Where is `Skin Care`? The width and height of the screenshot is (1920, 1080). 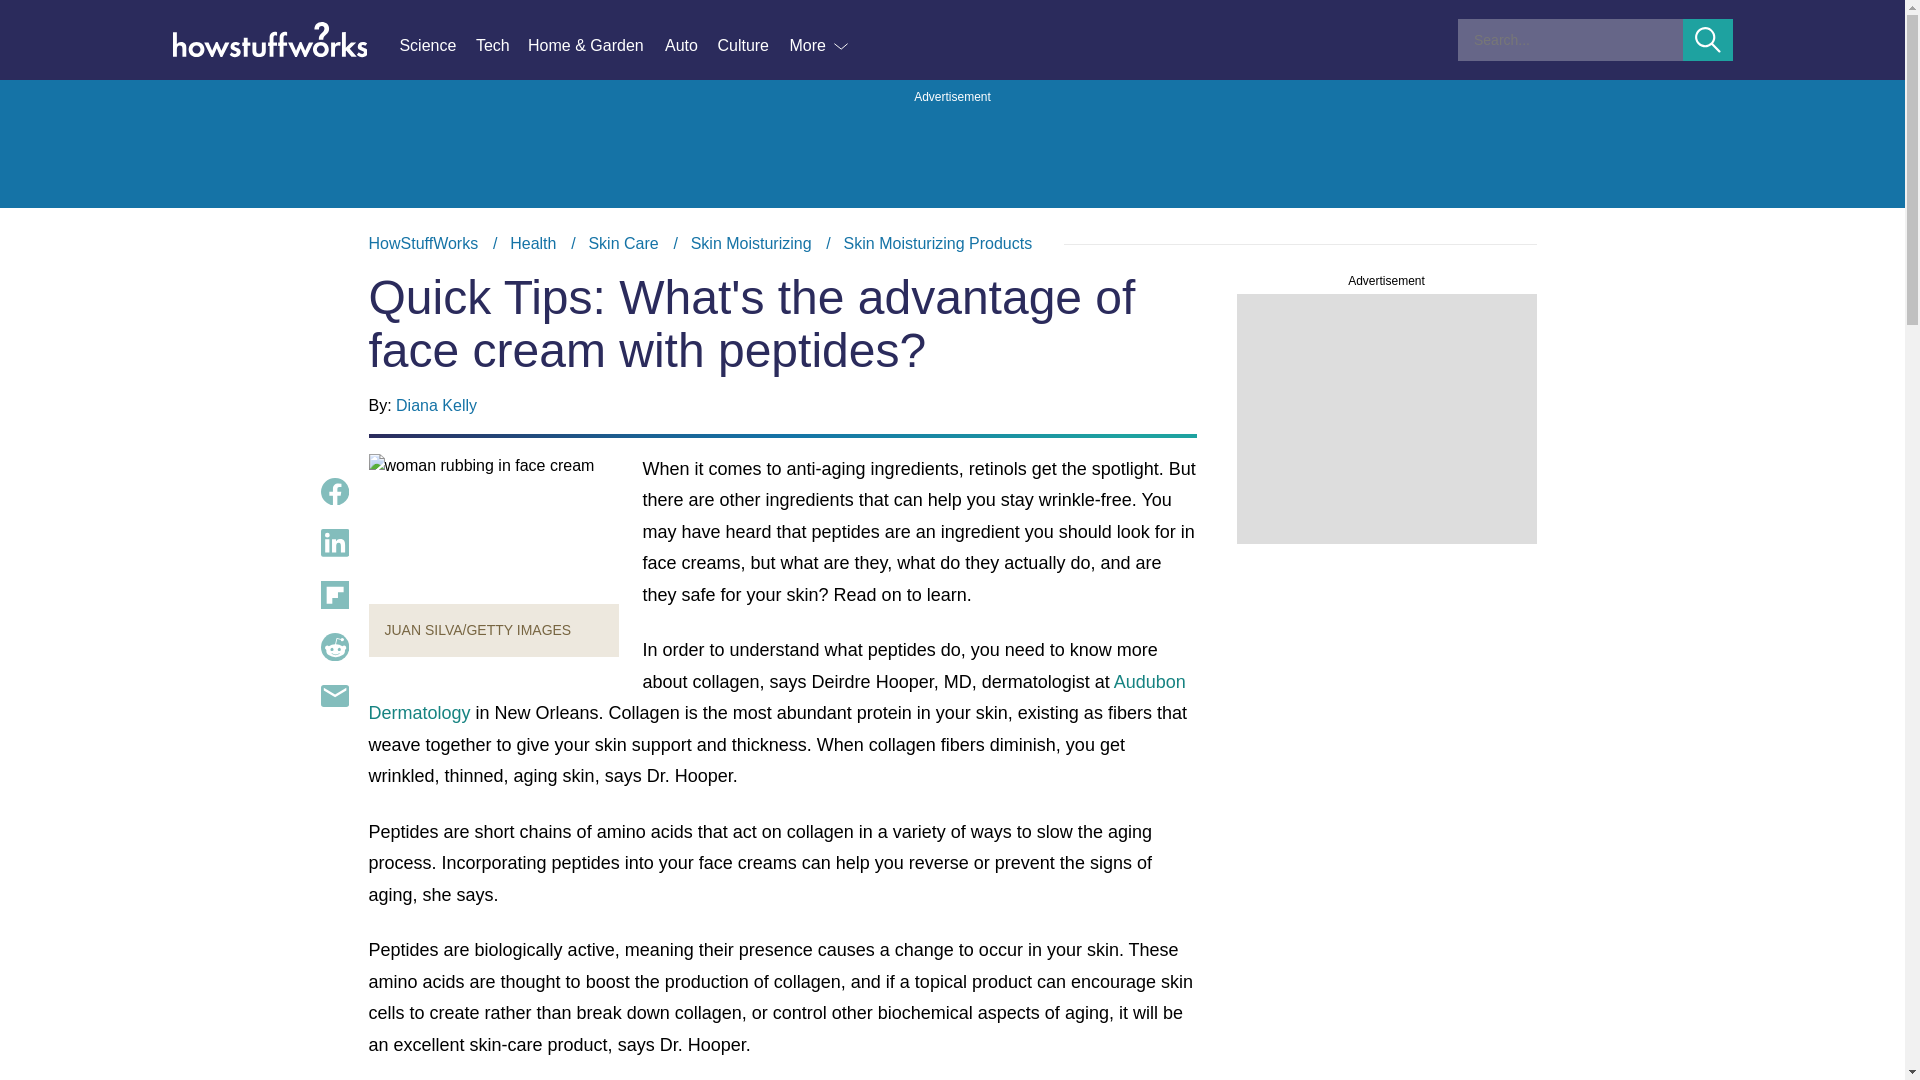
Skin Care is located at coordinates (622, 243).